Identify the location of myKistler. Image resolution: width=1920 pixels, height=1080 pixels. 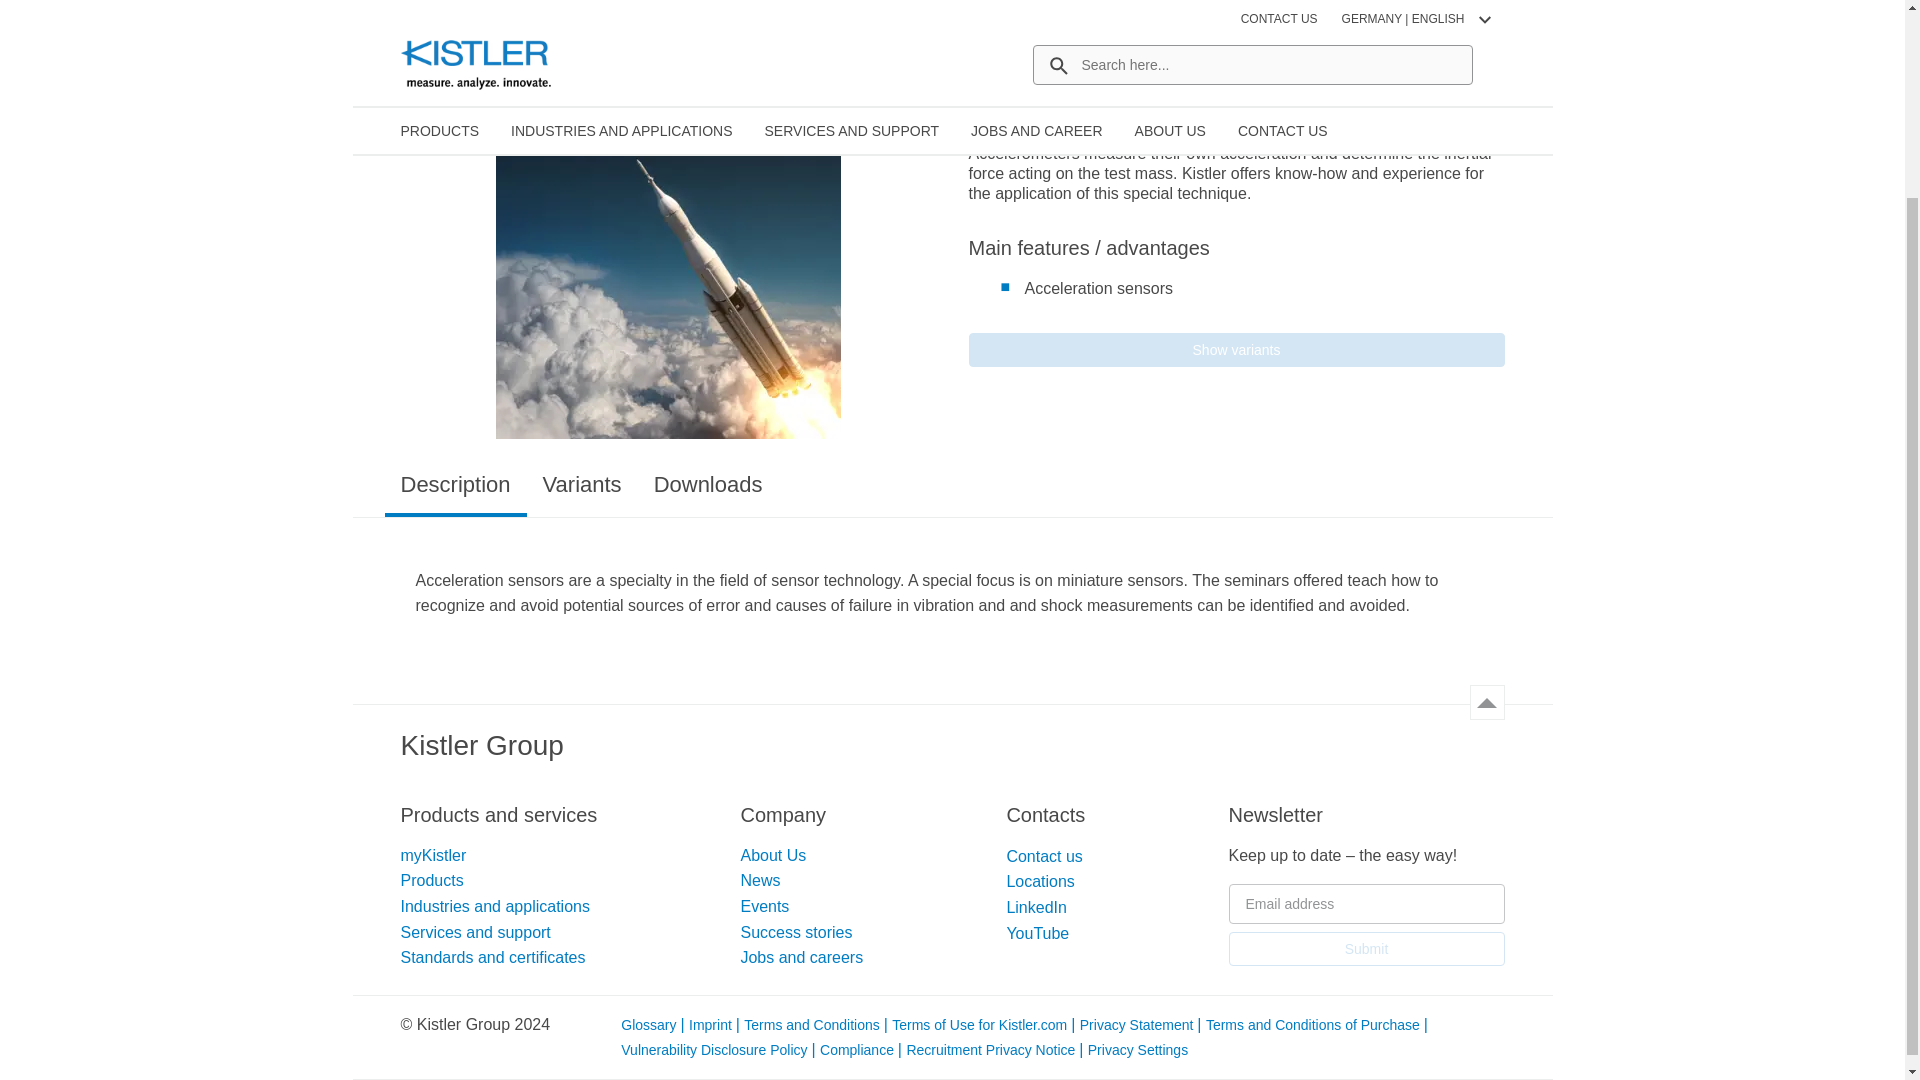
(432, 855).